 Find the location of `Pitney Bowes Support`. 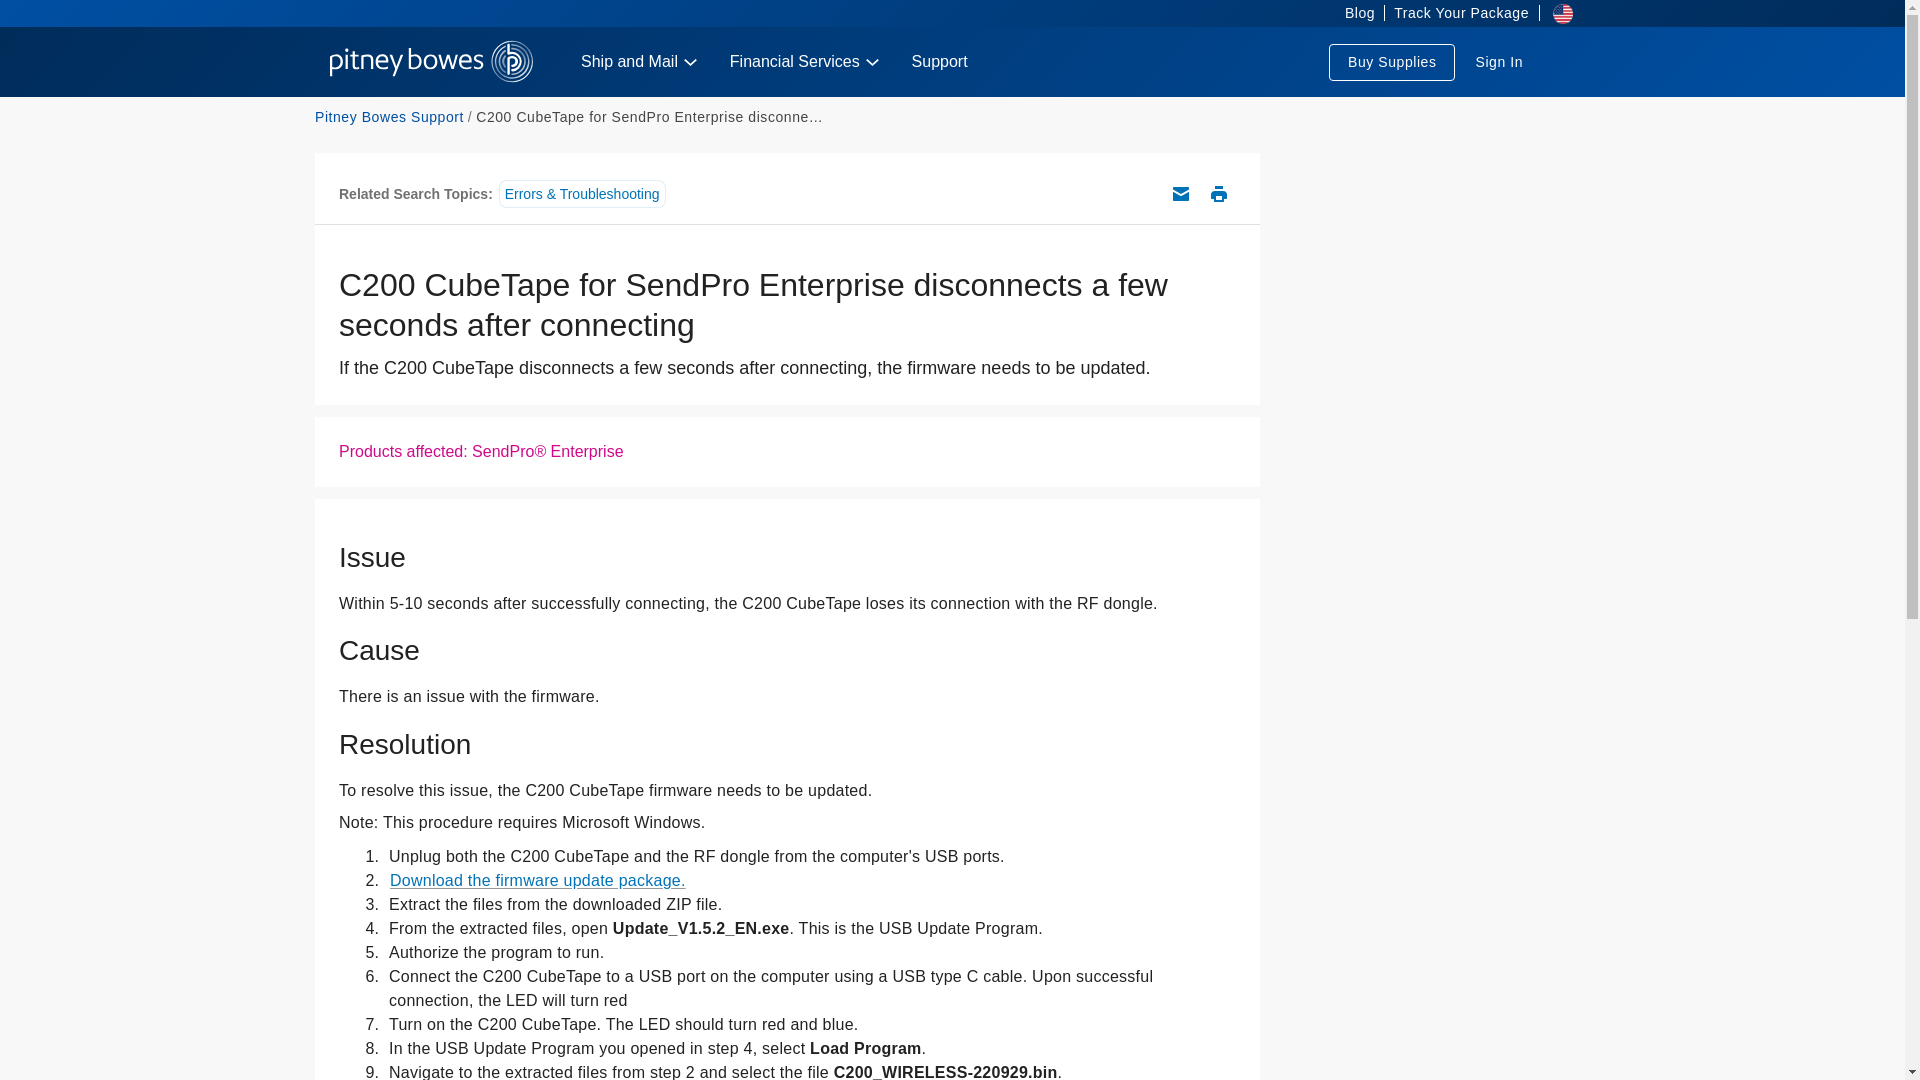

Pitney Bowes Support is located at coordinates (389, 117).